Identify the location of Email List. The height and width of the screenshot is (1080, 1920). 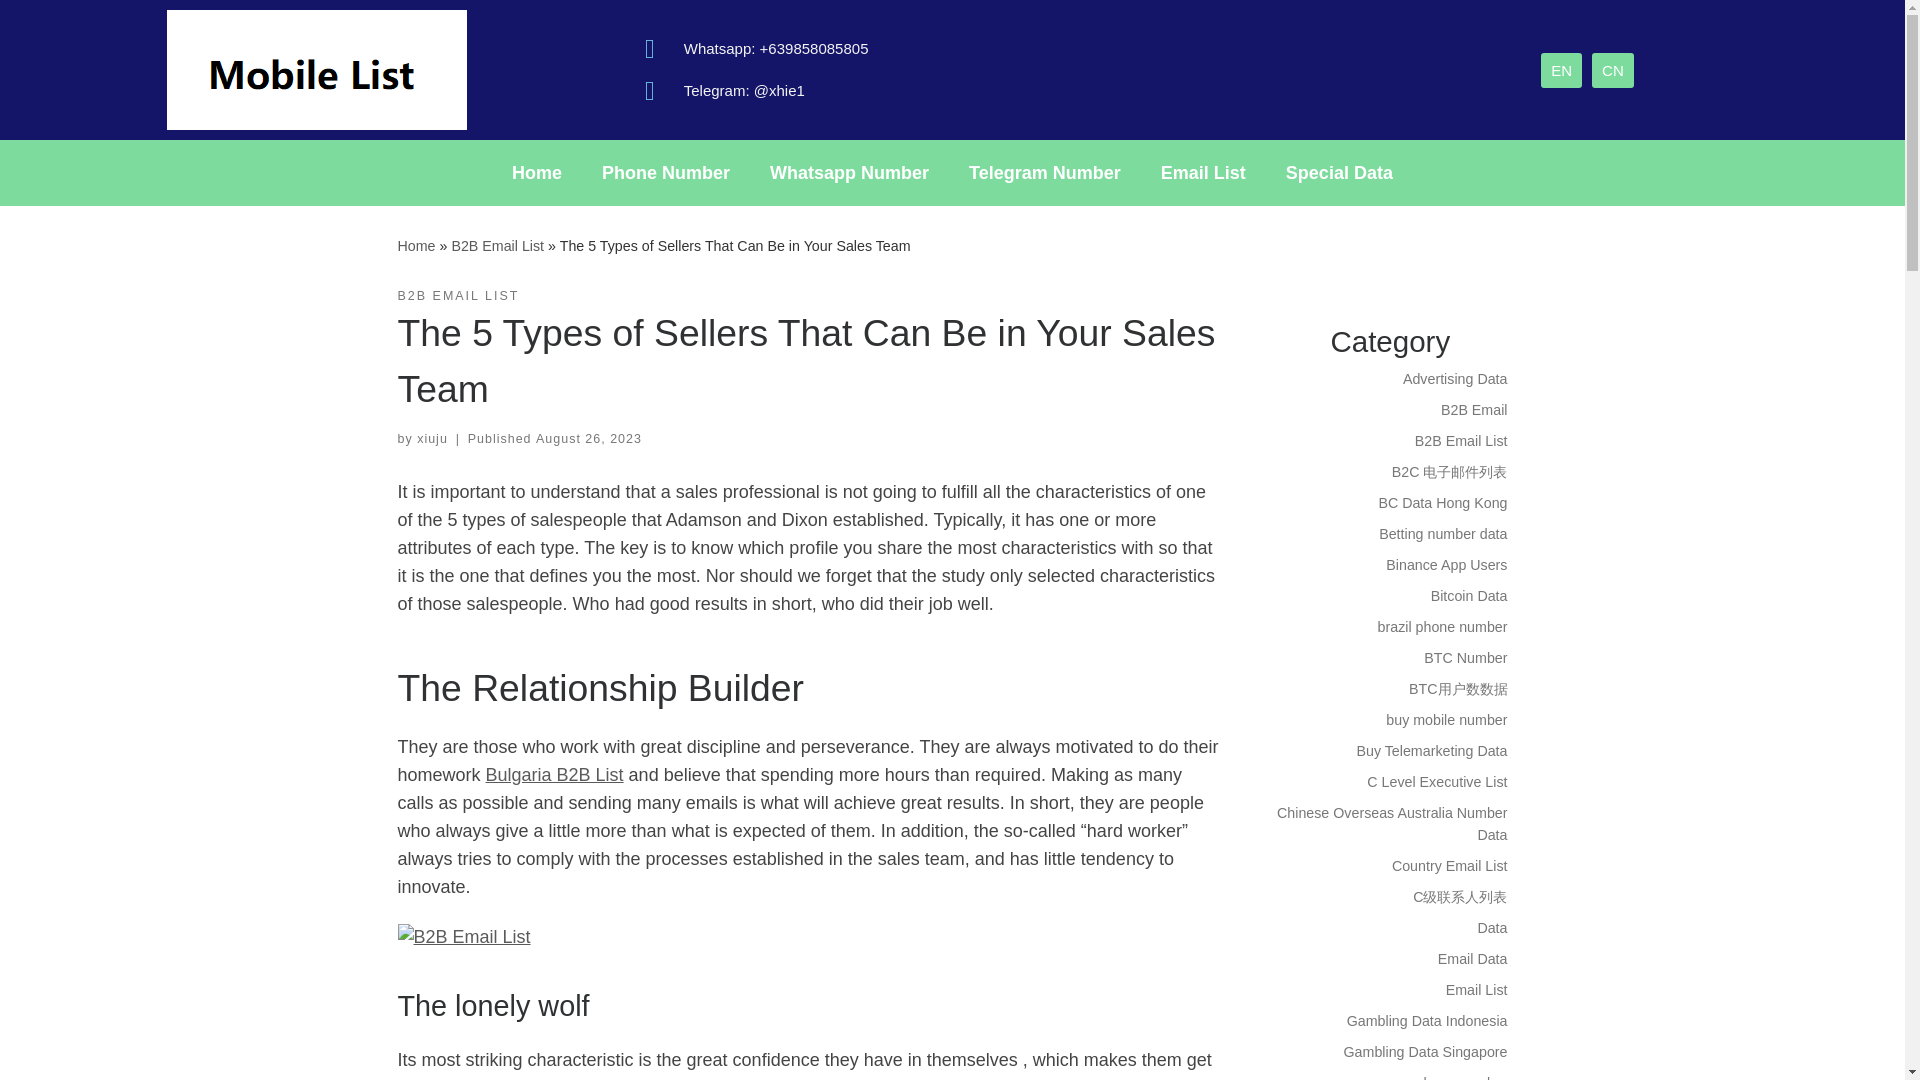
(1202, 172).